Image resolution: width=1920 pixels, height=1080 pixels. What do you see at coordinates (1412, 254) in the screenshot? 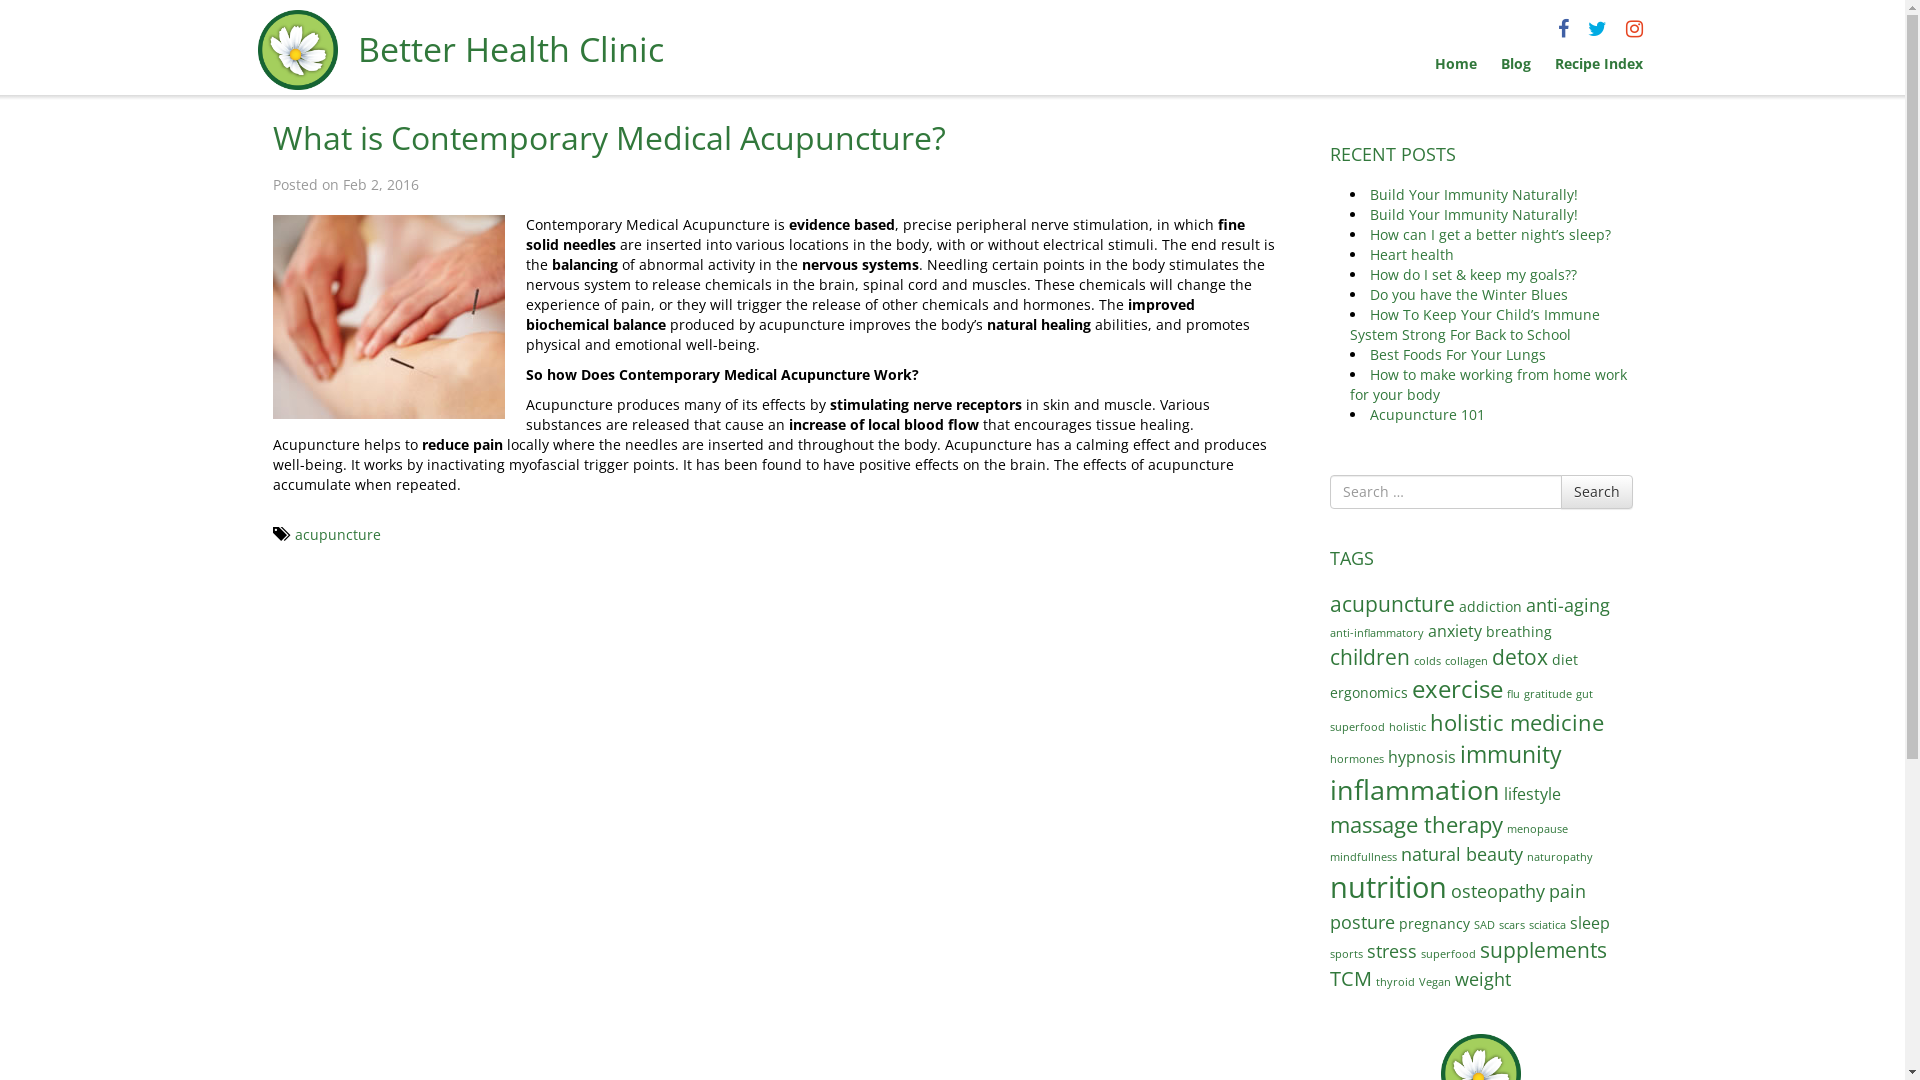
I see `Heart health` at bounding box center [1412, 254].